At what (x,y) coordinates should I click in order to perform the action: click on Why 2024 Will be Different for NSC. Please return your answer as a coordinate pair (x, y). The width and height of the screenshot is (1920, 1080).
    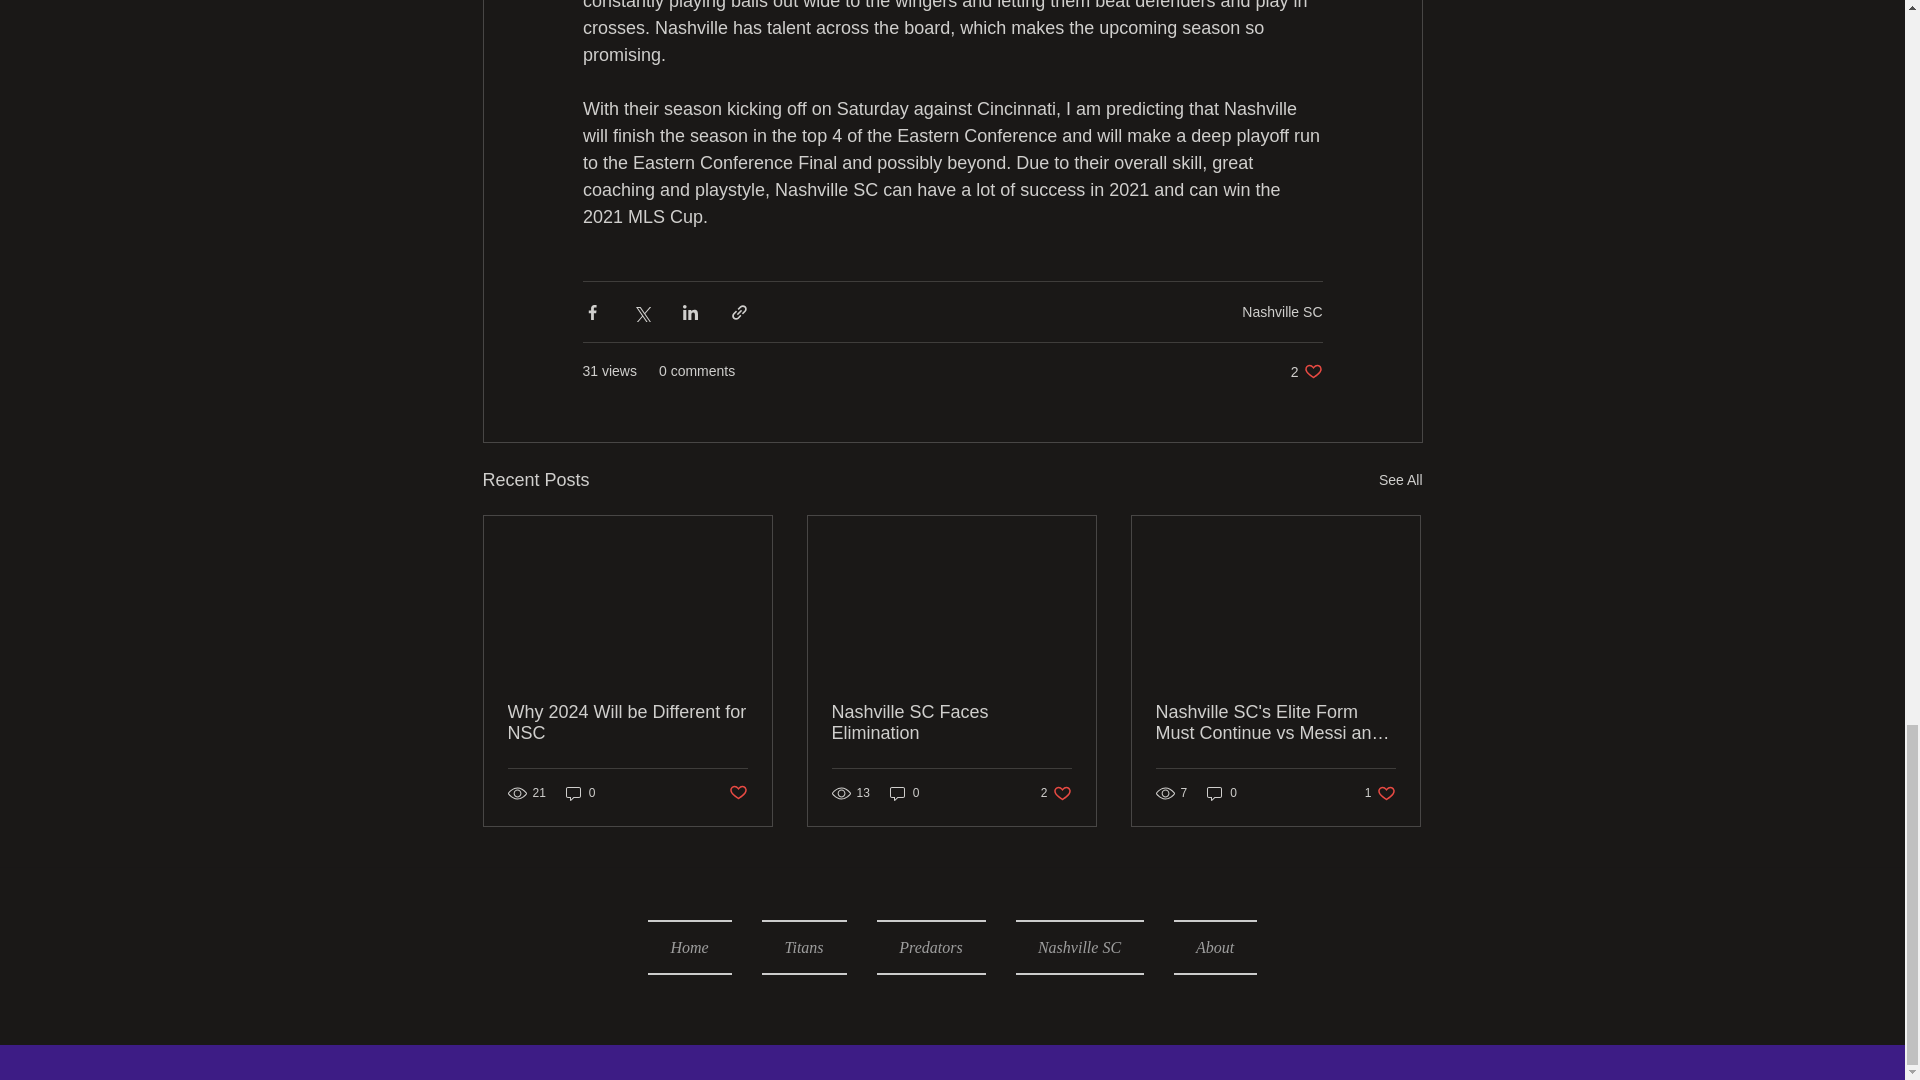
    Looking at the image, I should click on (628, 723).